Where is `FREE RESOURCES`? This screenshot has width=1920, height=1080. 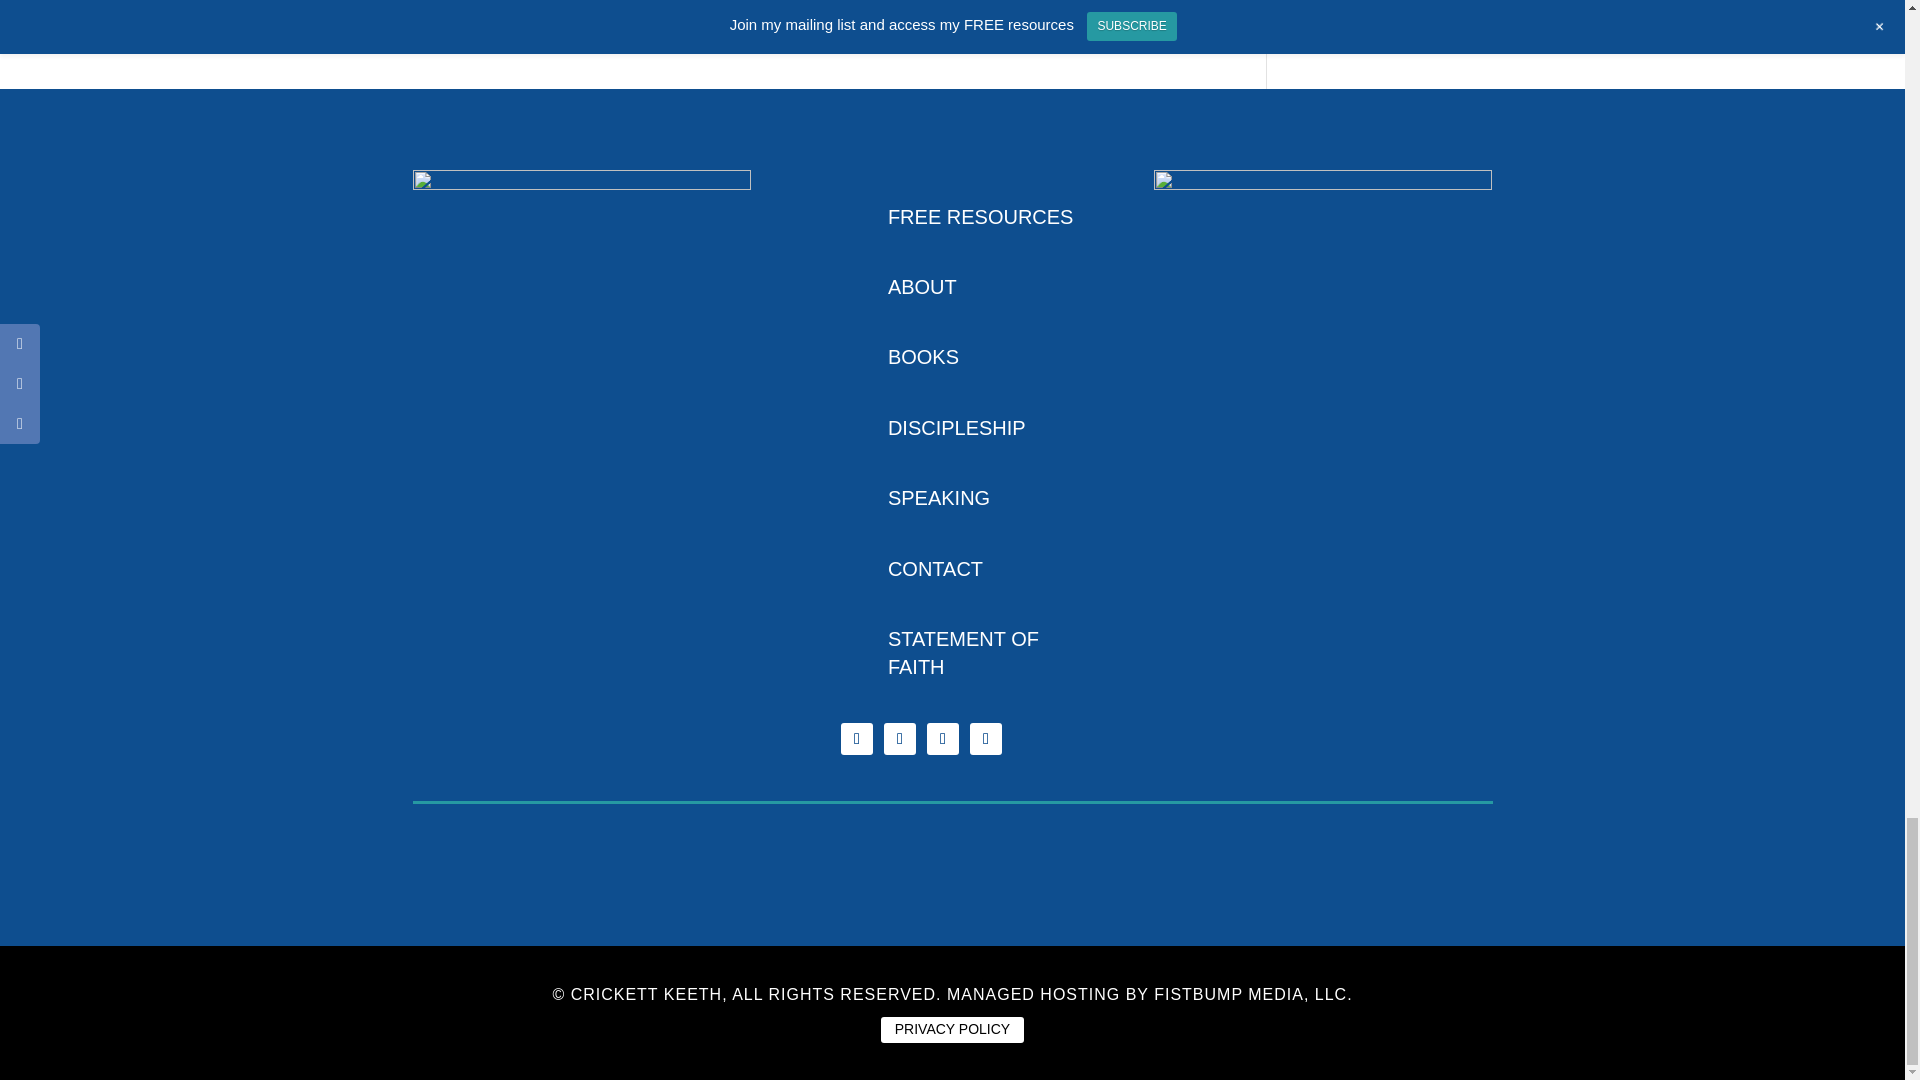 FREE RESOURCES is located at coordinates (980, 216).